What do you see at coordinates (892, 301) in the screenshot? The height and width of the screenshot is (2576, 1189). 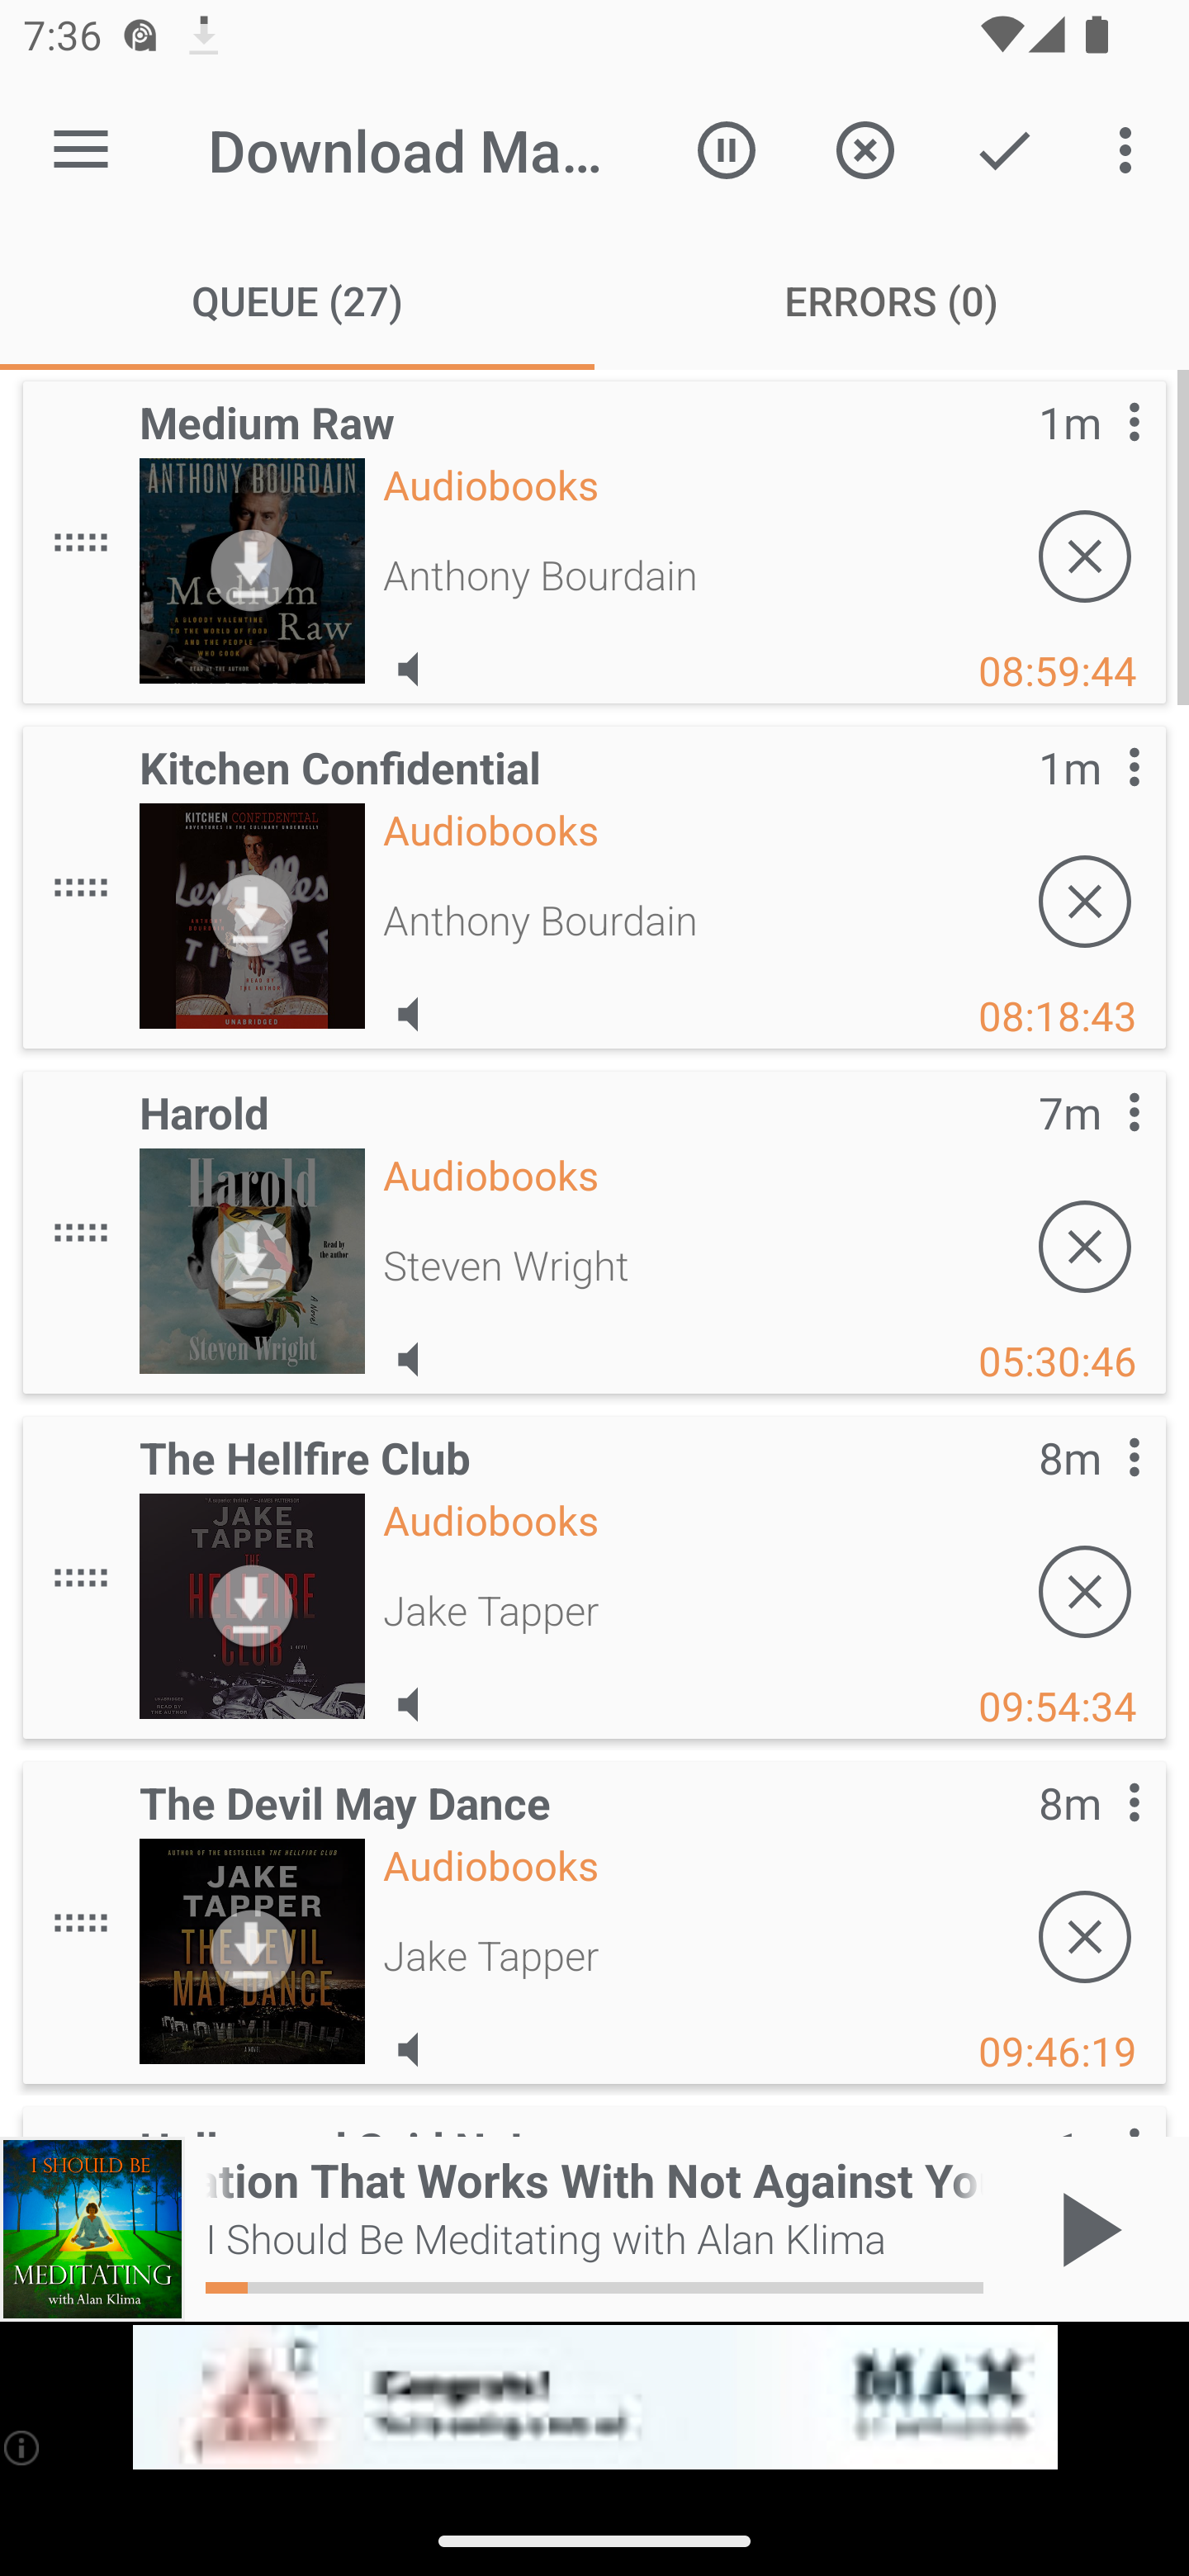 I see `Errors (0) ERRORS (0)` at bounding box center [892, 301].